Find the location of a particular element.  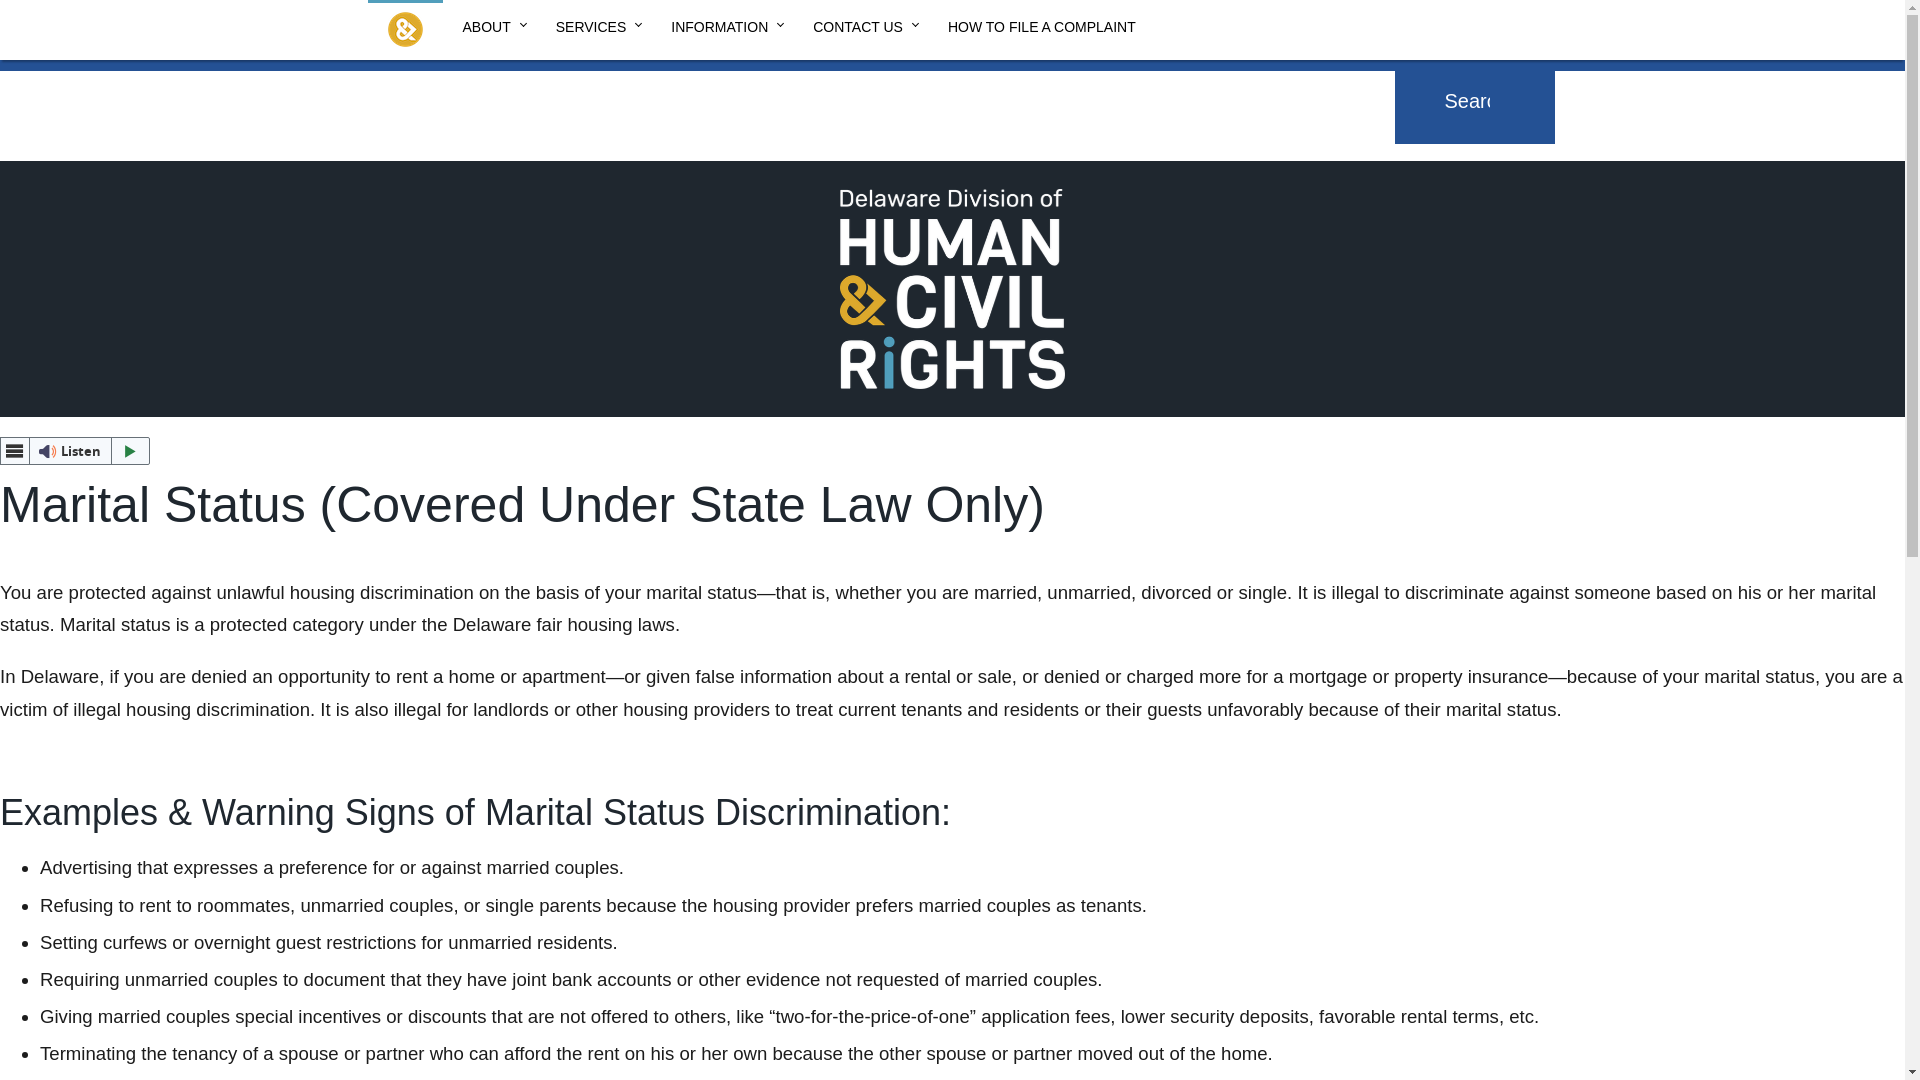

Listen to this page using ReadSpeaker is located at coordinates (74, 451).